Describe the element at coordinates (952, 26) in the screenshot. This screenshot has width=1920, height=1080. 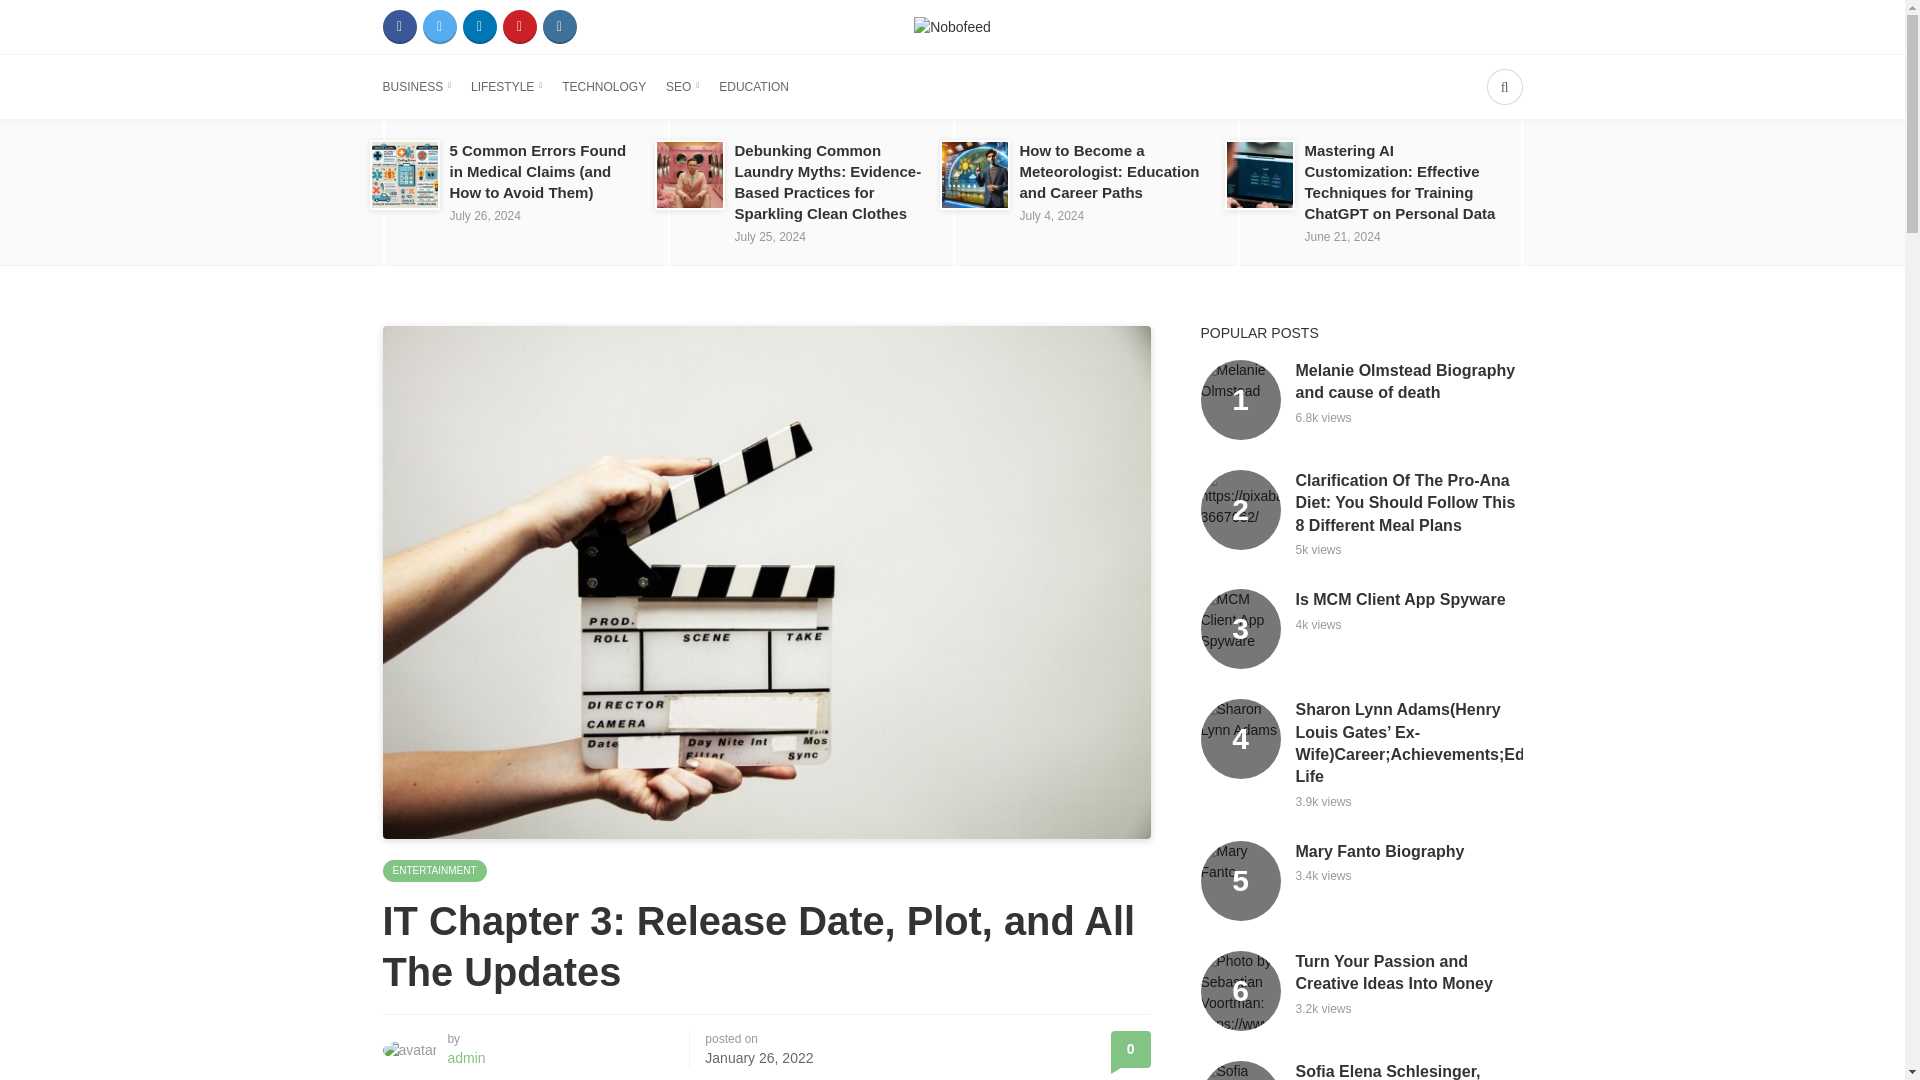
I see `Nobofeed` at that location.